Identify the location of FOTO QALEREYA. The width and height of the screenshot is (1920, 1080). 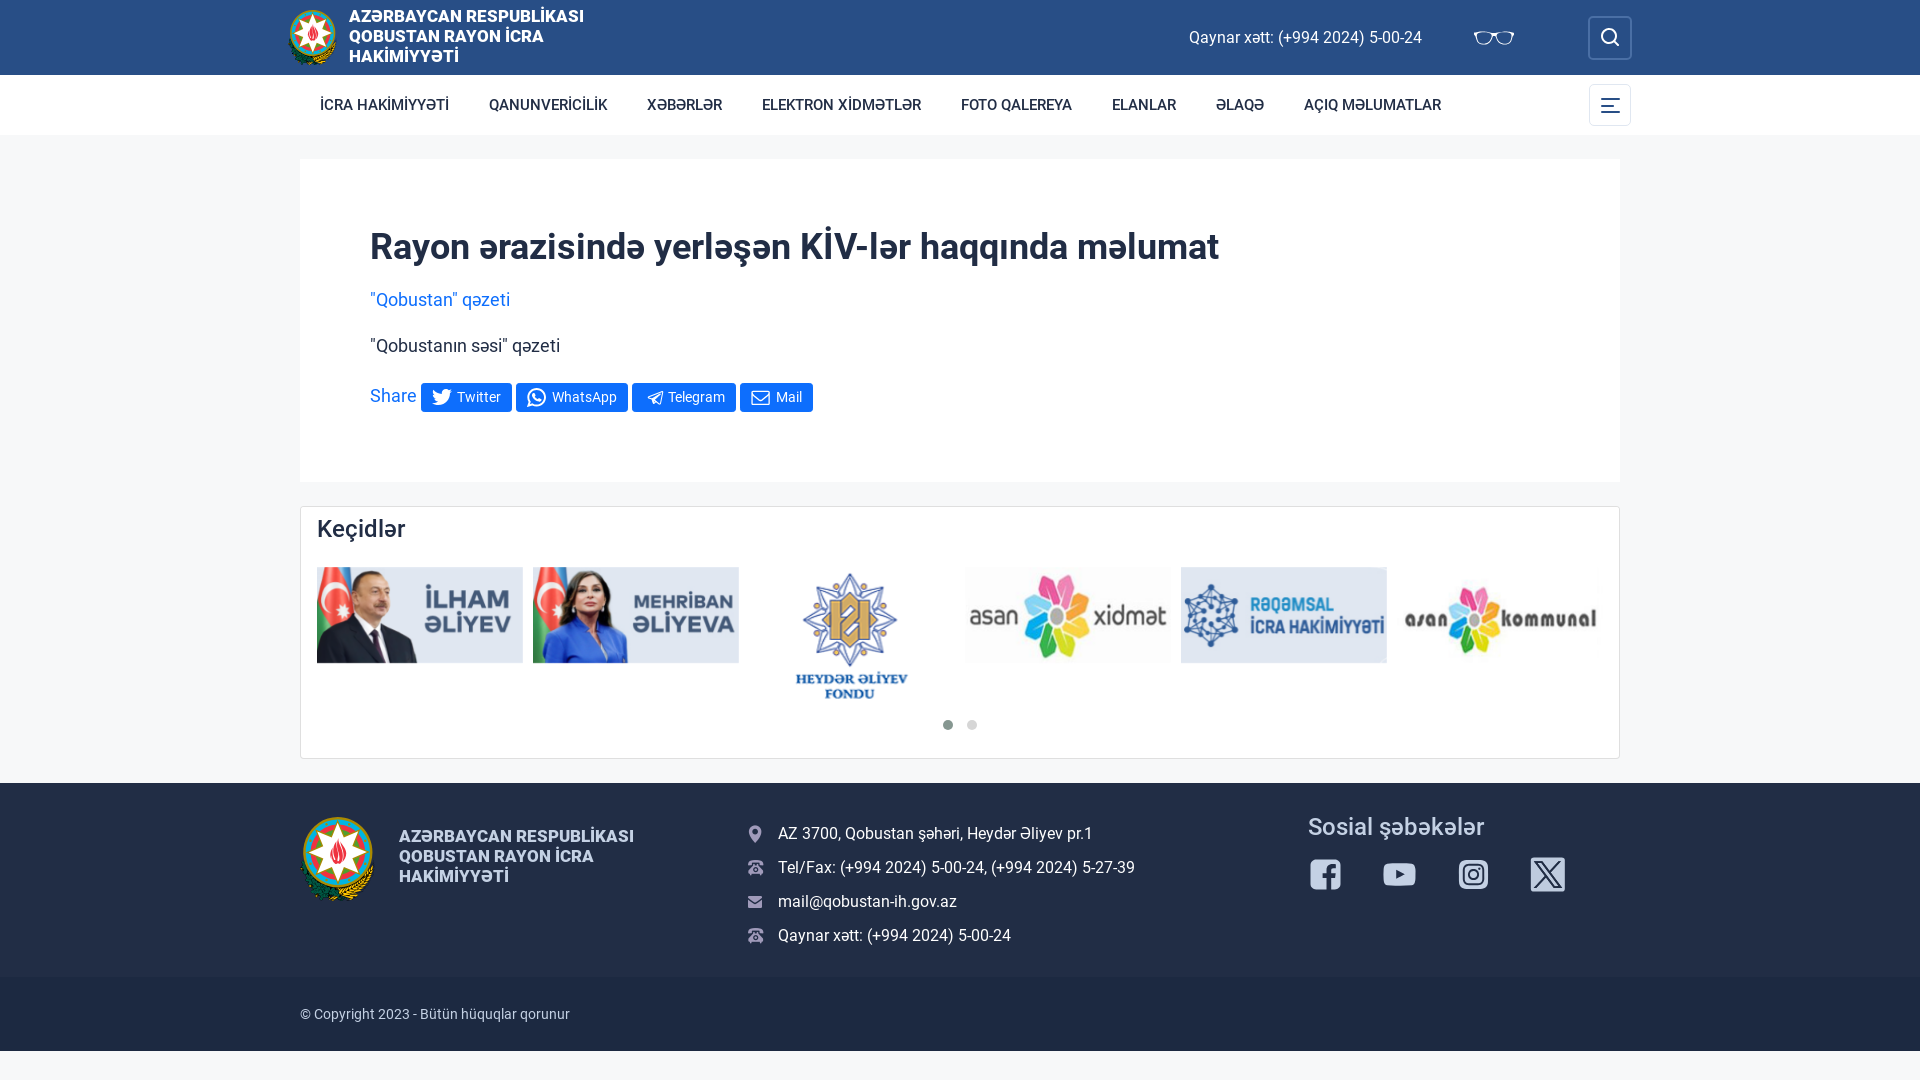
(1016, 105).